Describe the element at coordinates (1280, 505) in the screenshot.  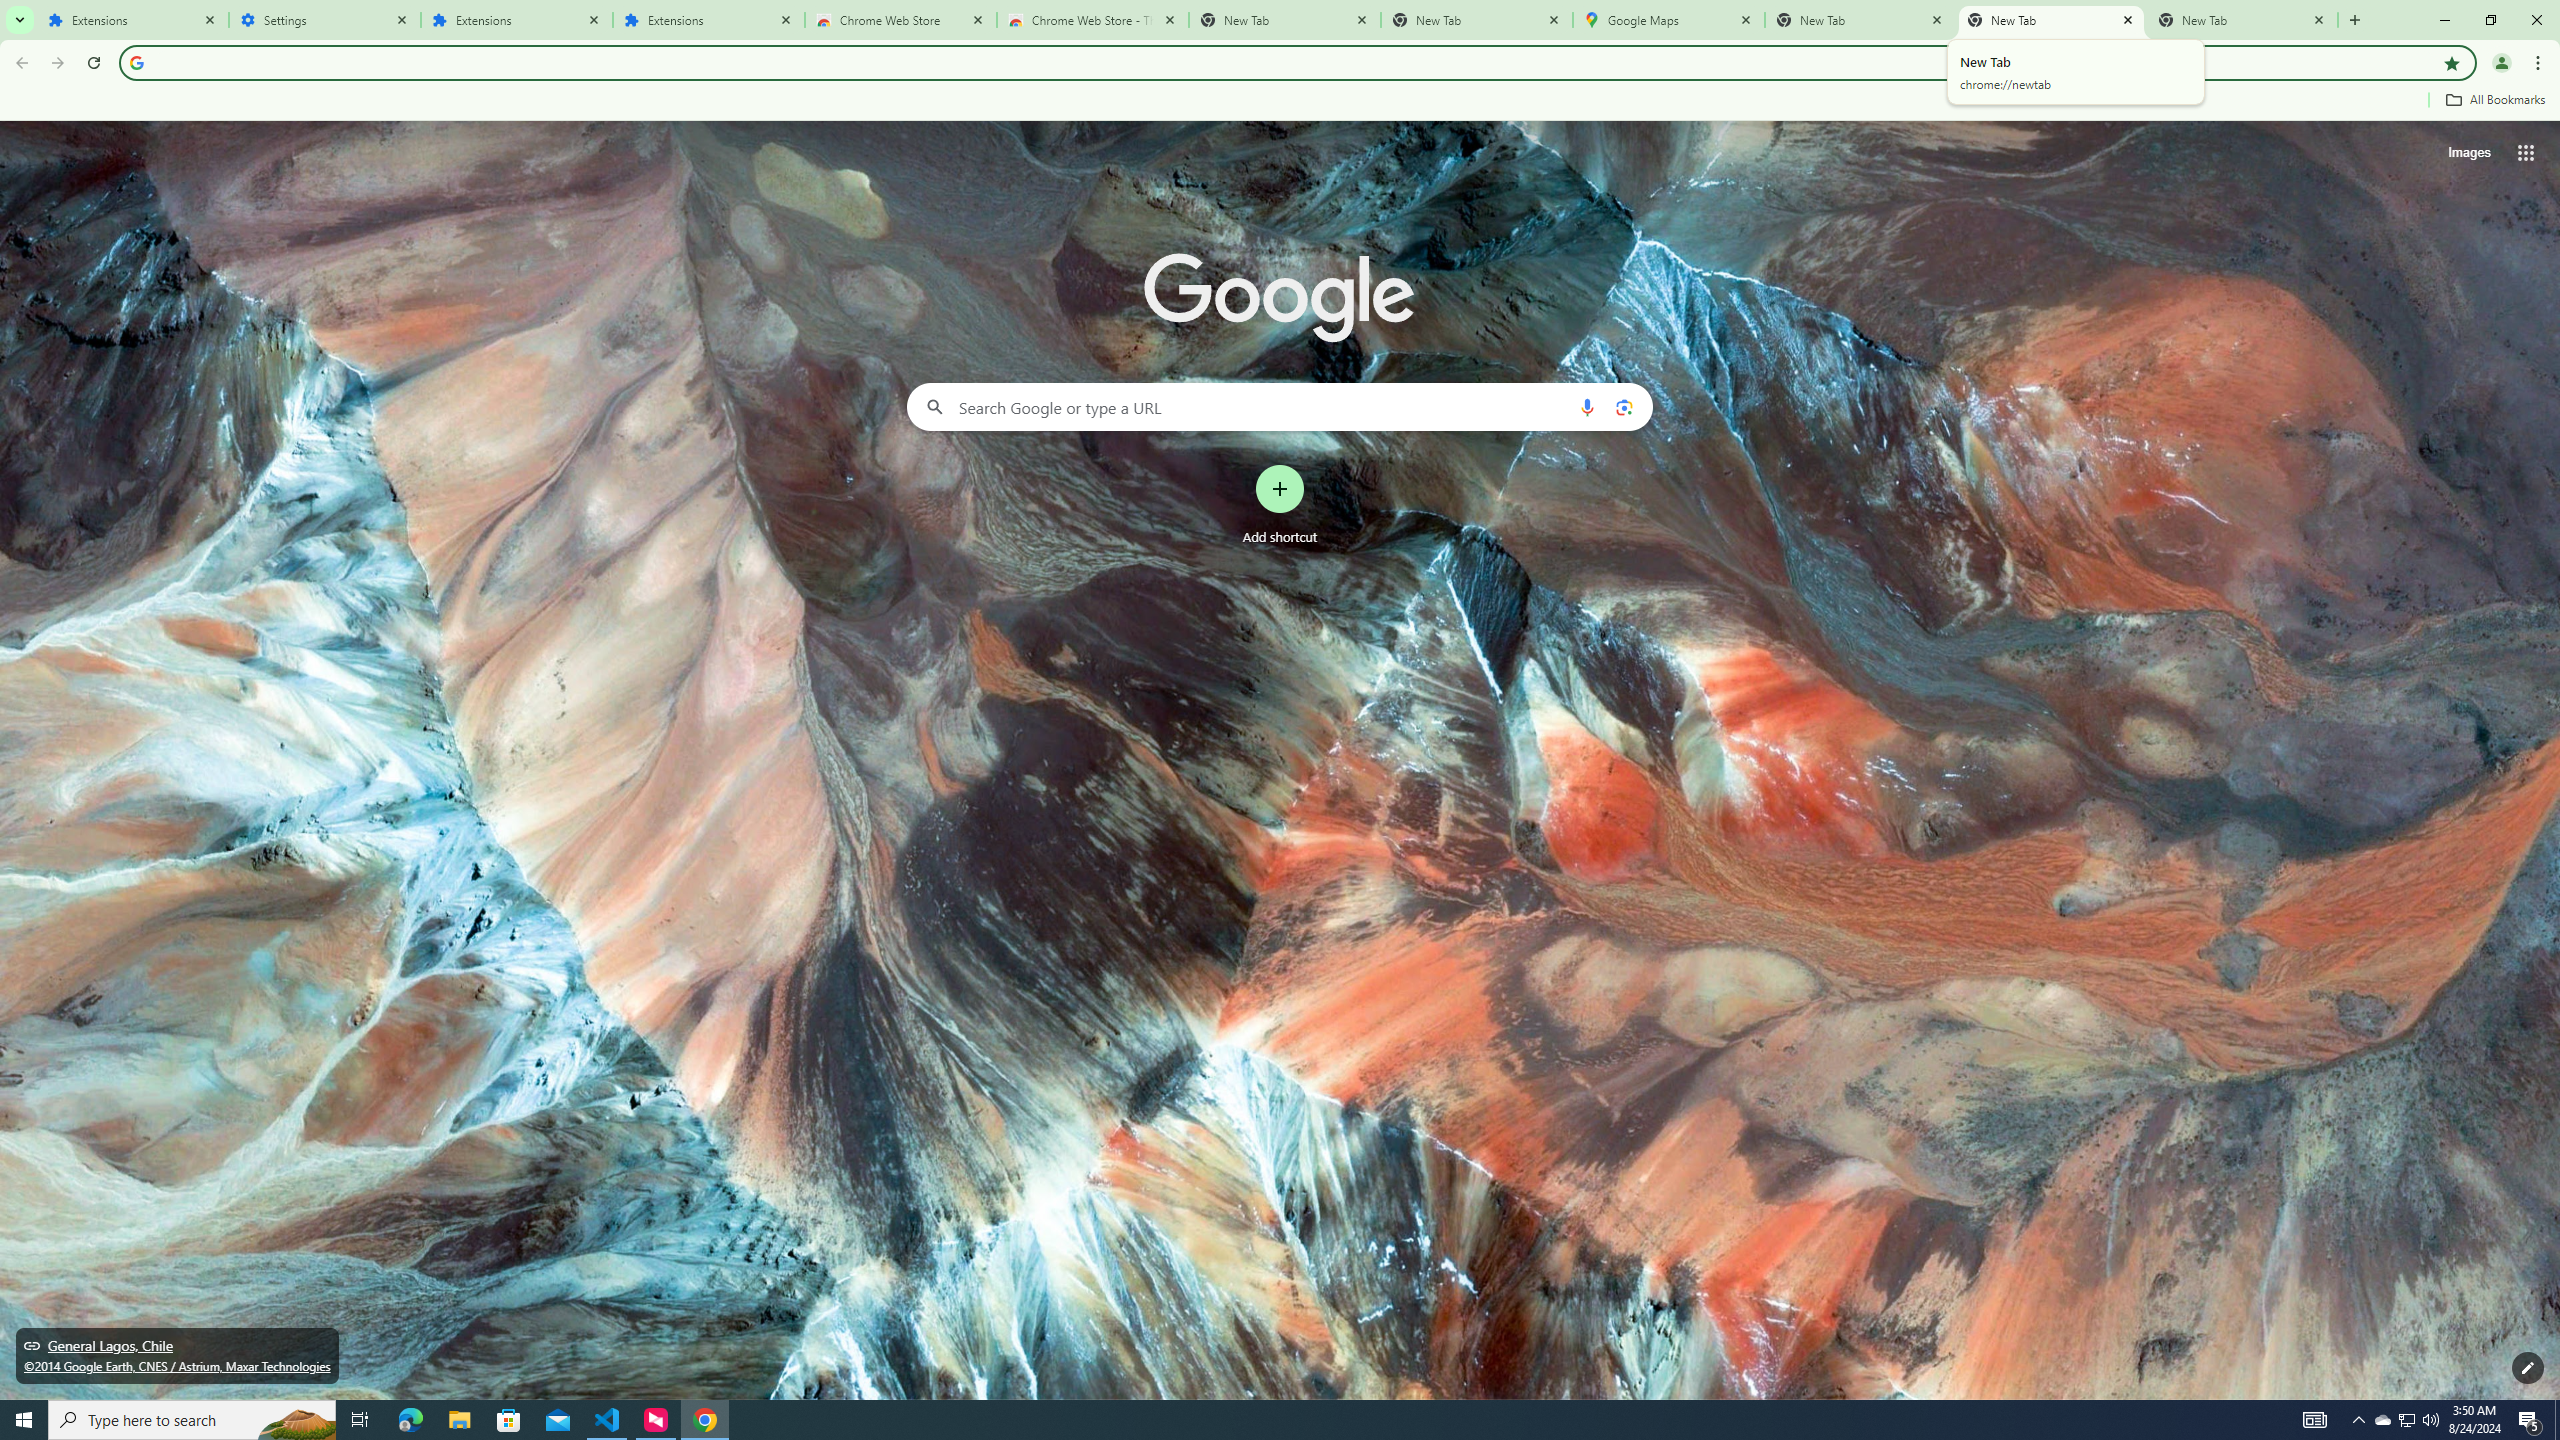
I see `Add shortcut` at that location.